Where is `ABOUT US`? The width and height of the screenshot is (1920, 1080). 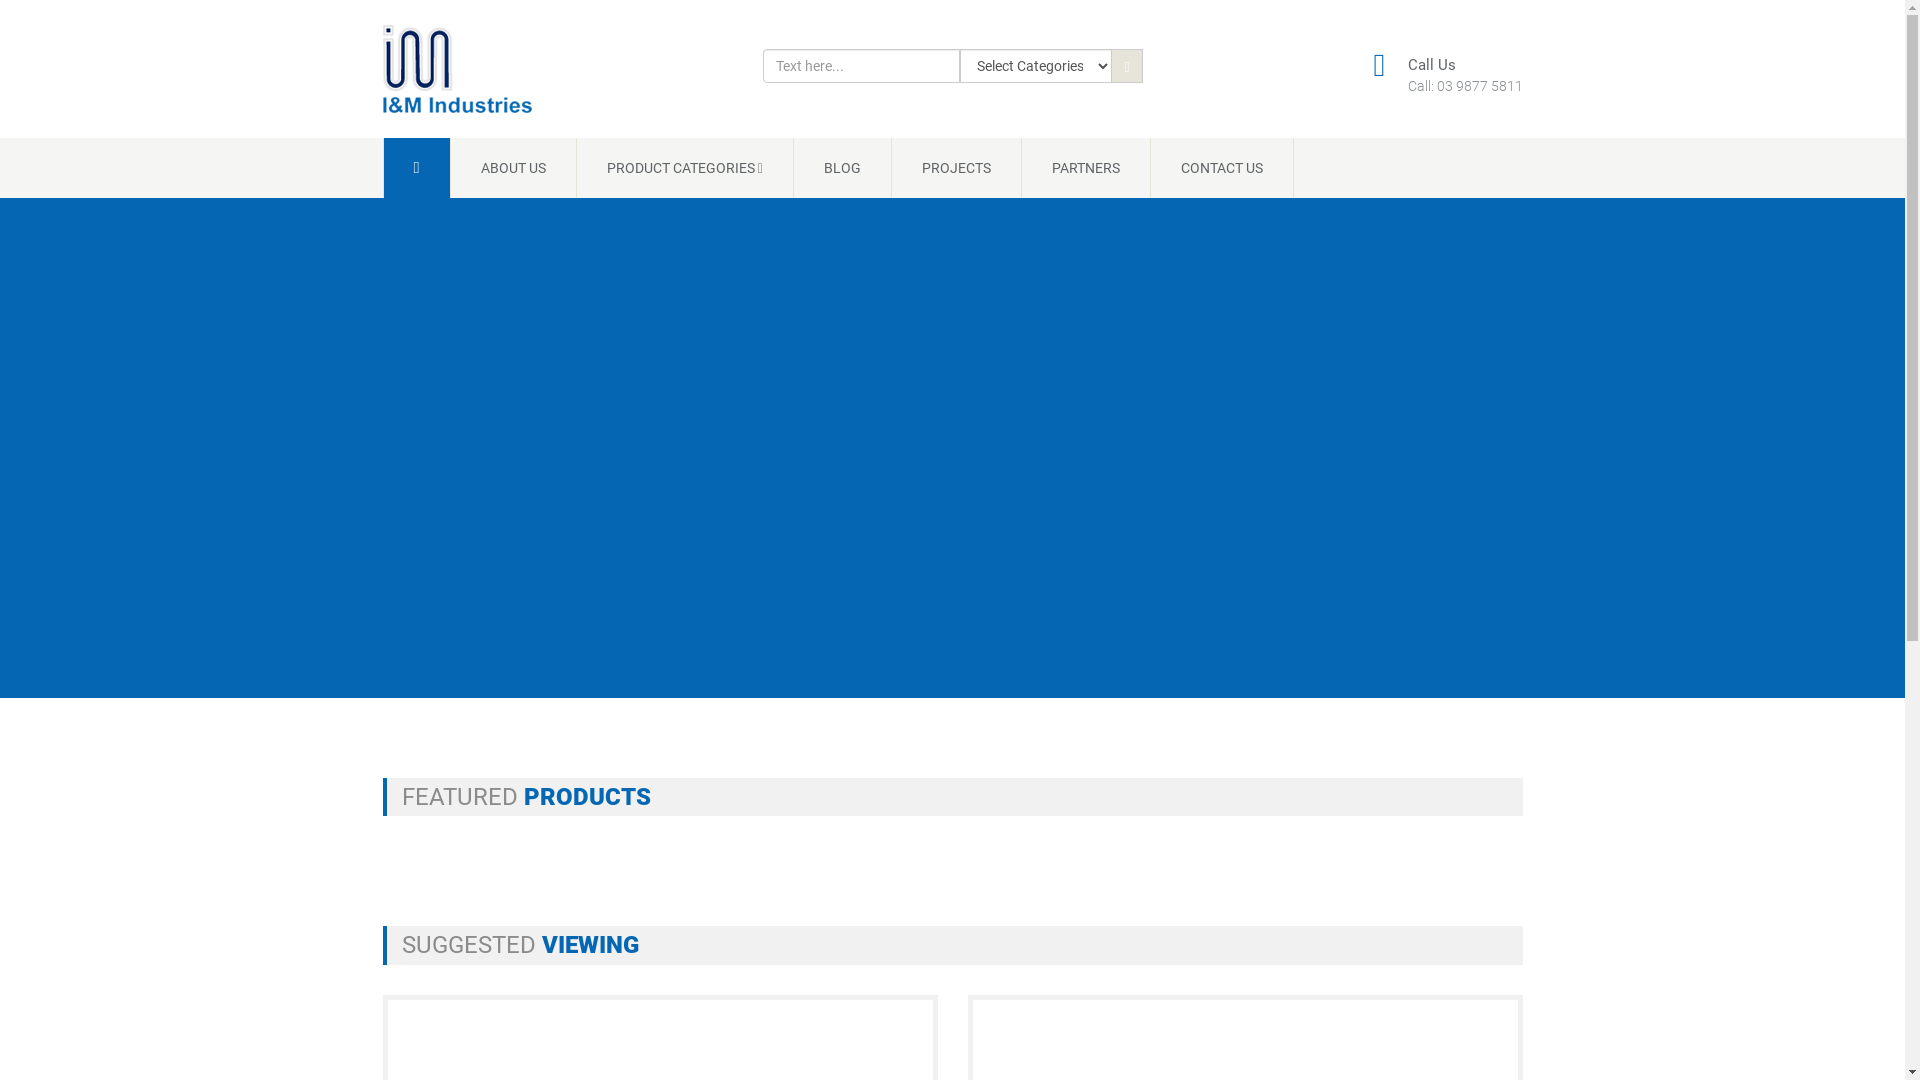 ABOUT US is located at coordinates (514, 168).